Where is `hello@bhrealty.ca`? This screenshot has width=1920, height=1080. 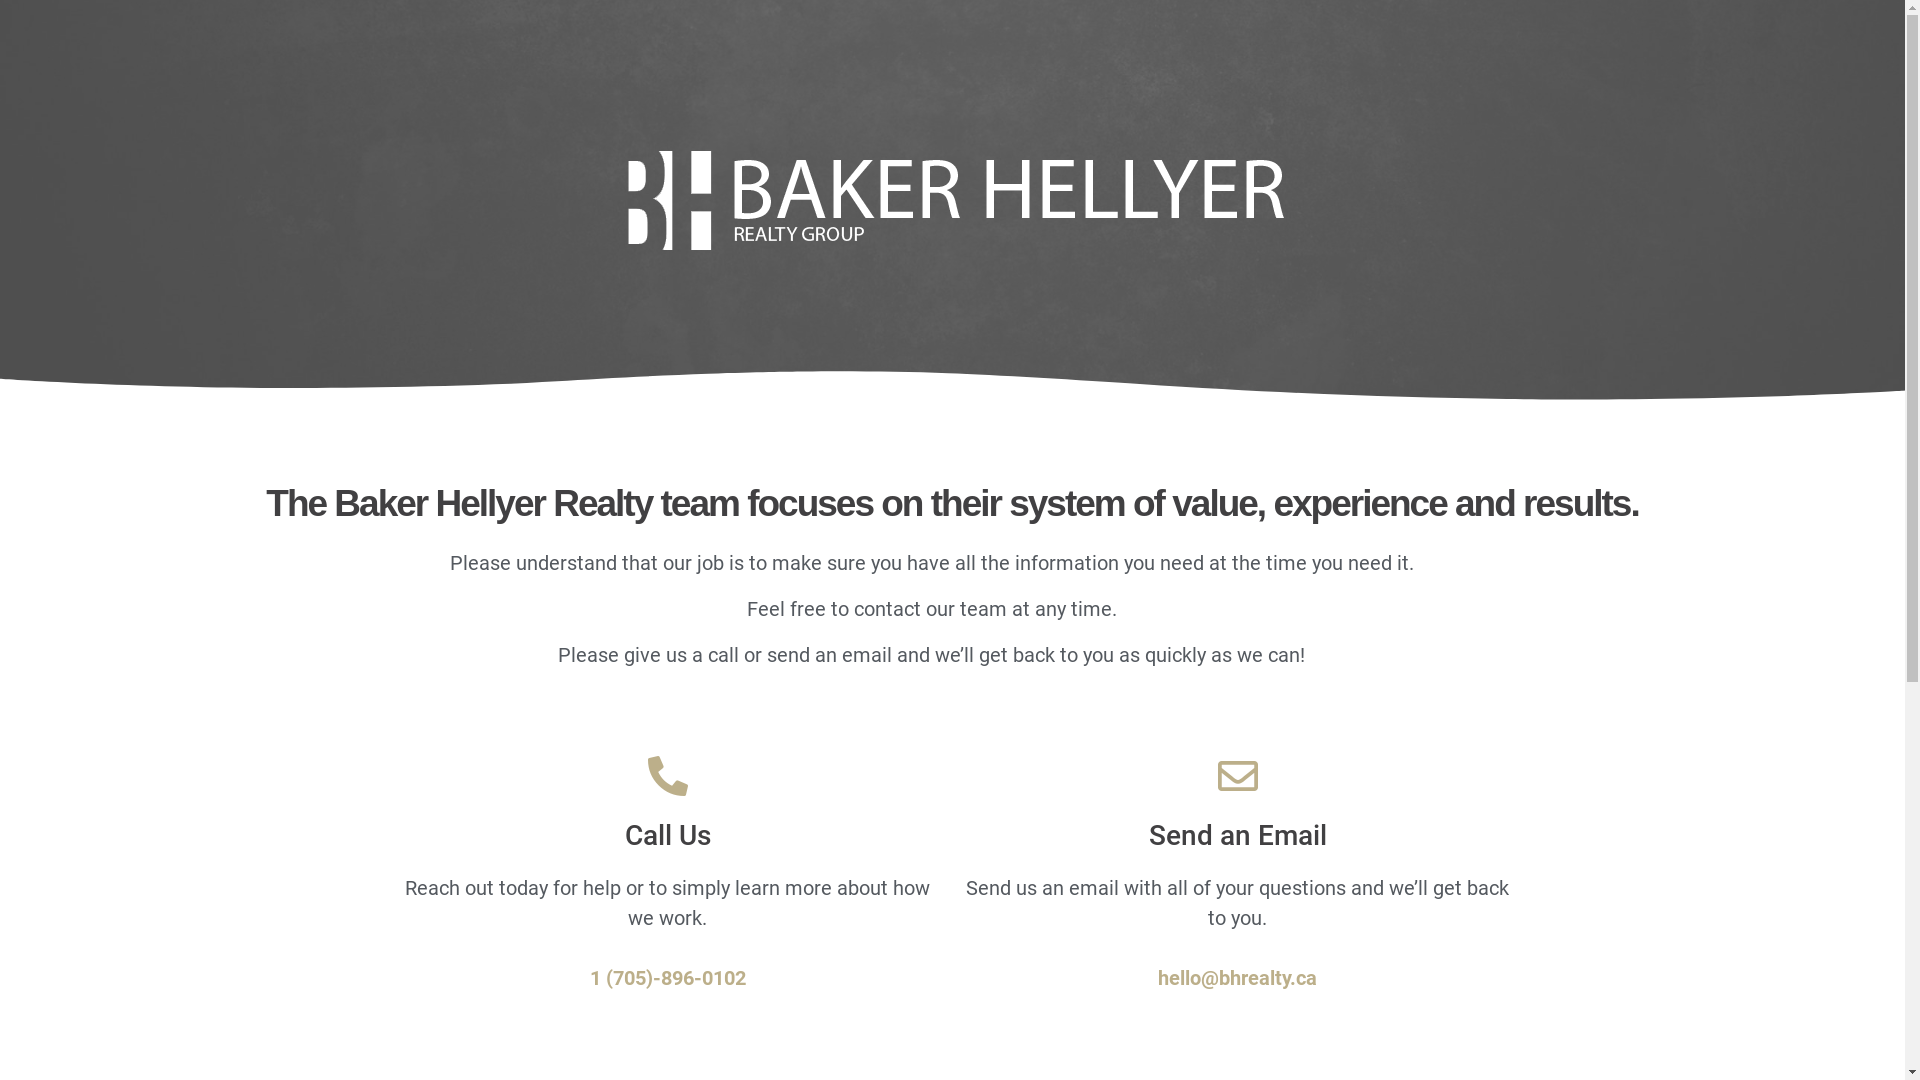 hello@bhrealty.ca is located at coordinates (1238, 978).